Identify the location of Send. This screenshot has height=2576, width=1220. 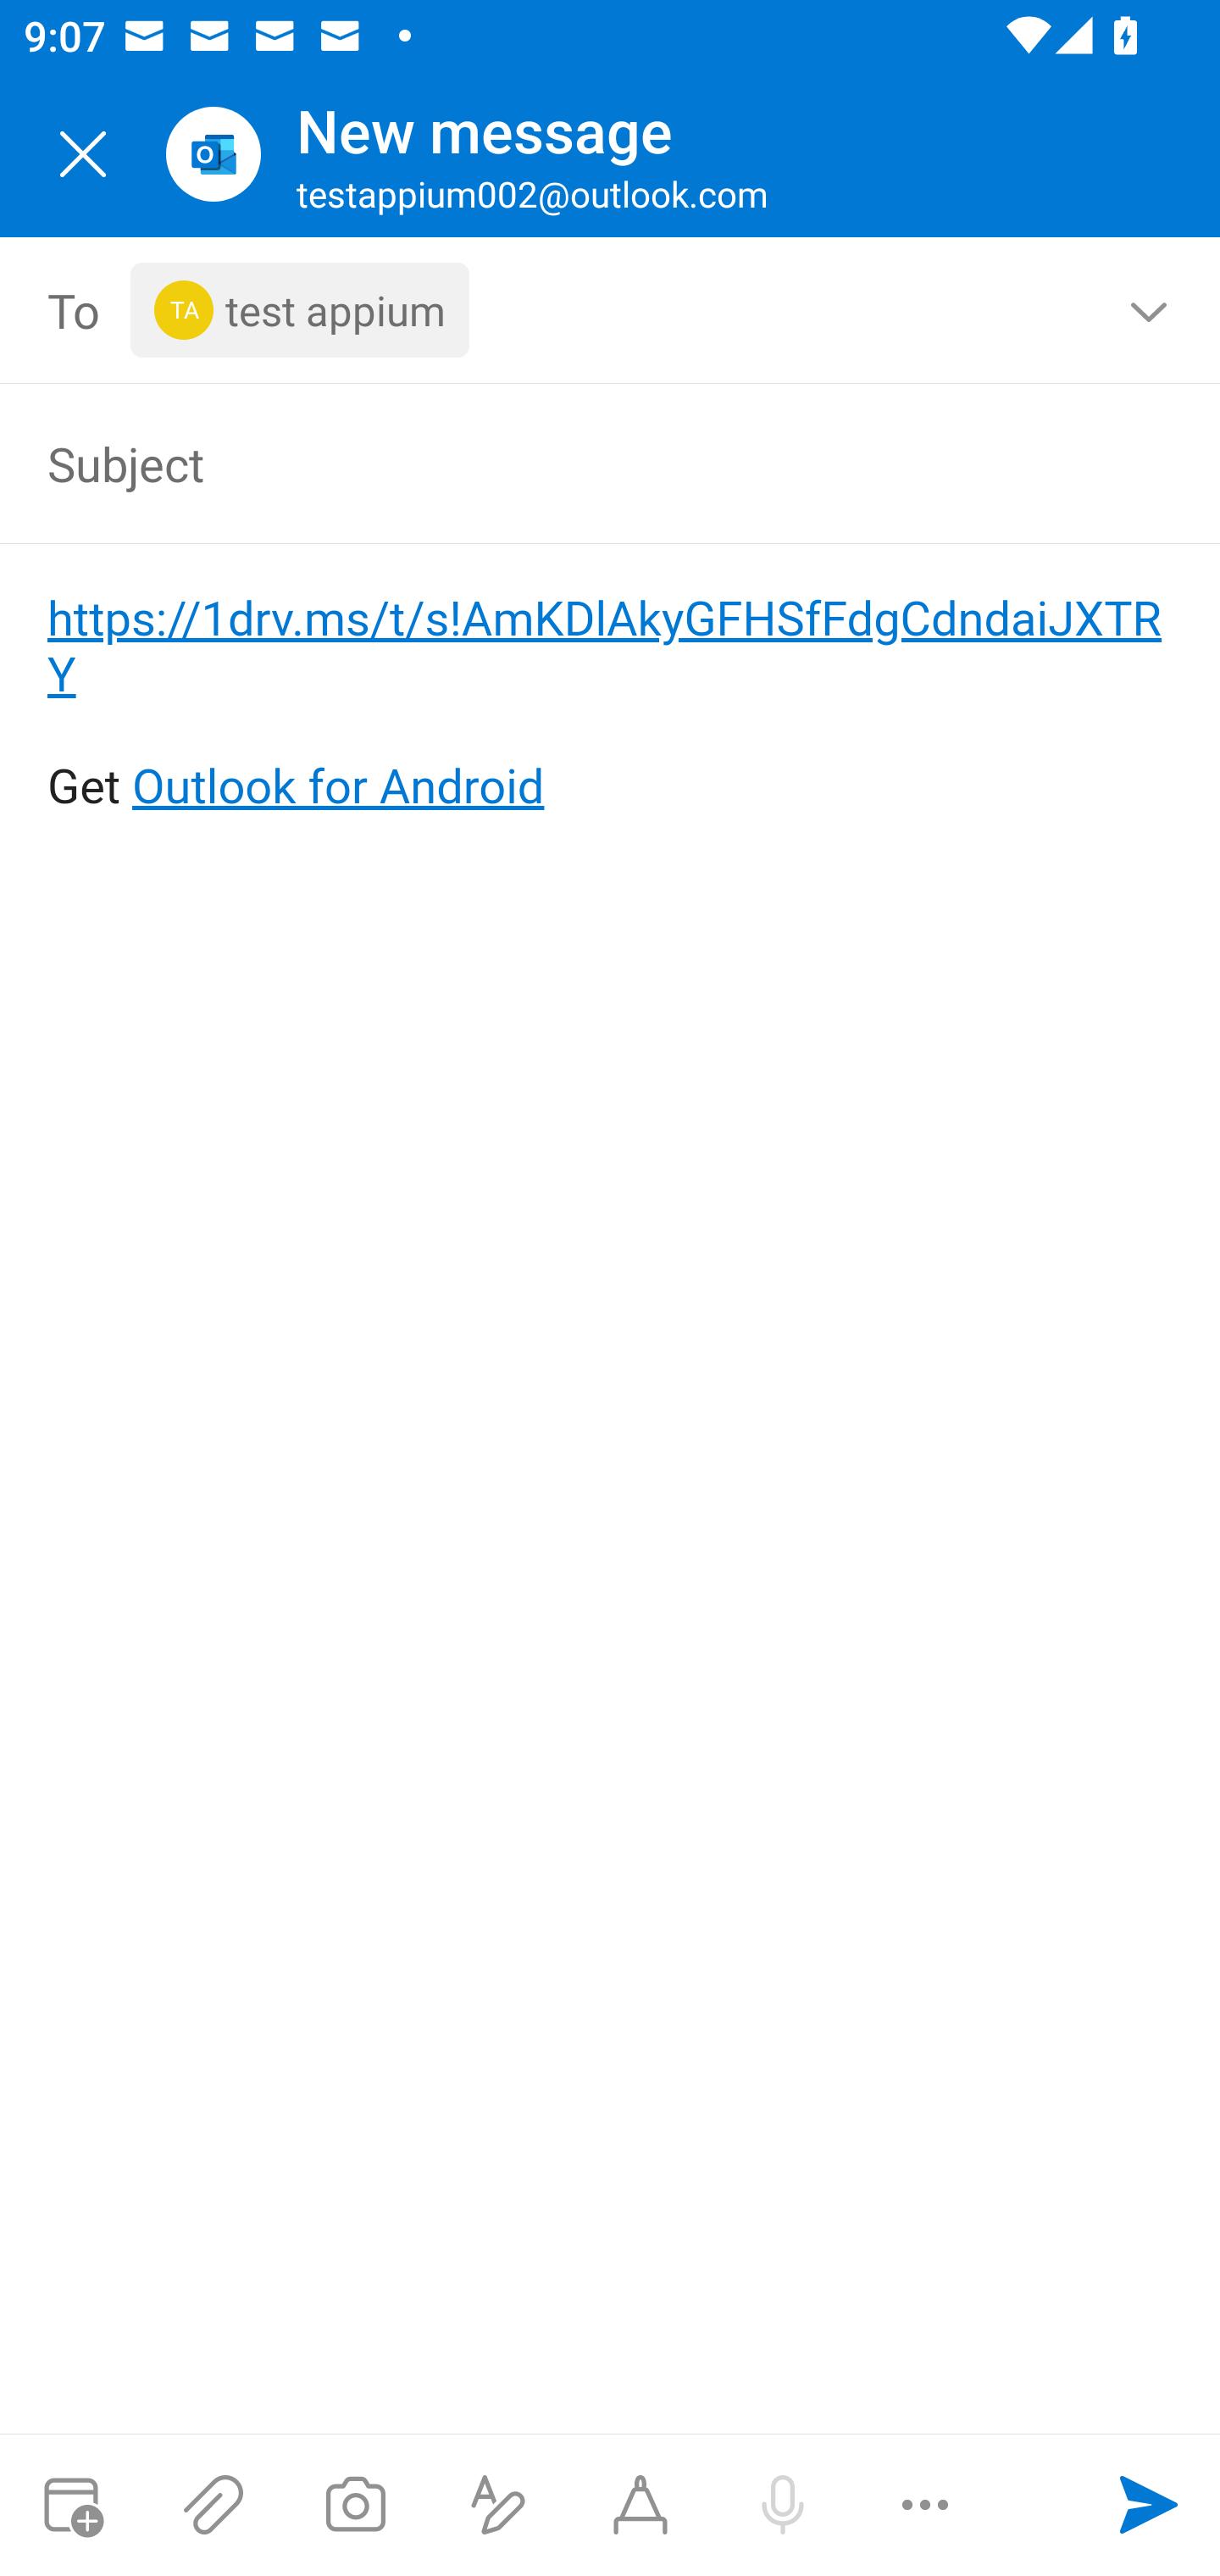
(1149, 2505).